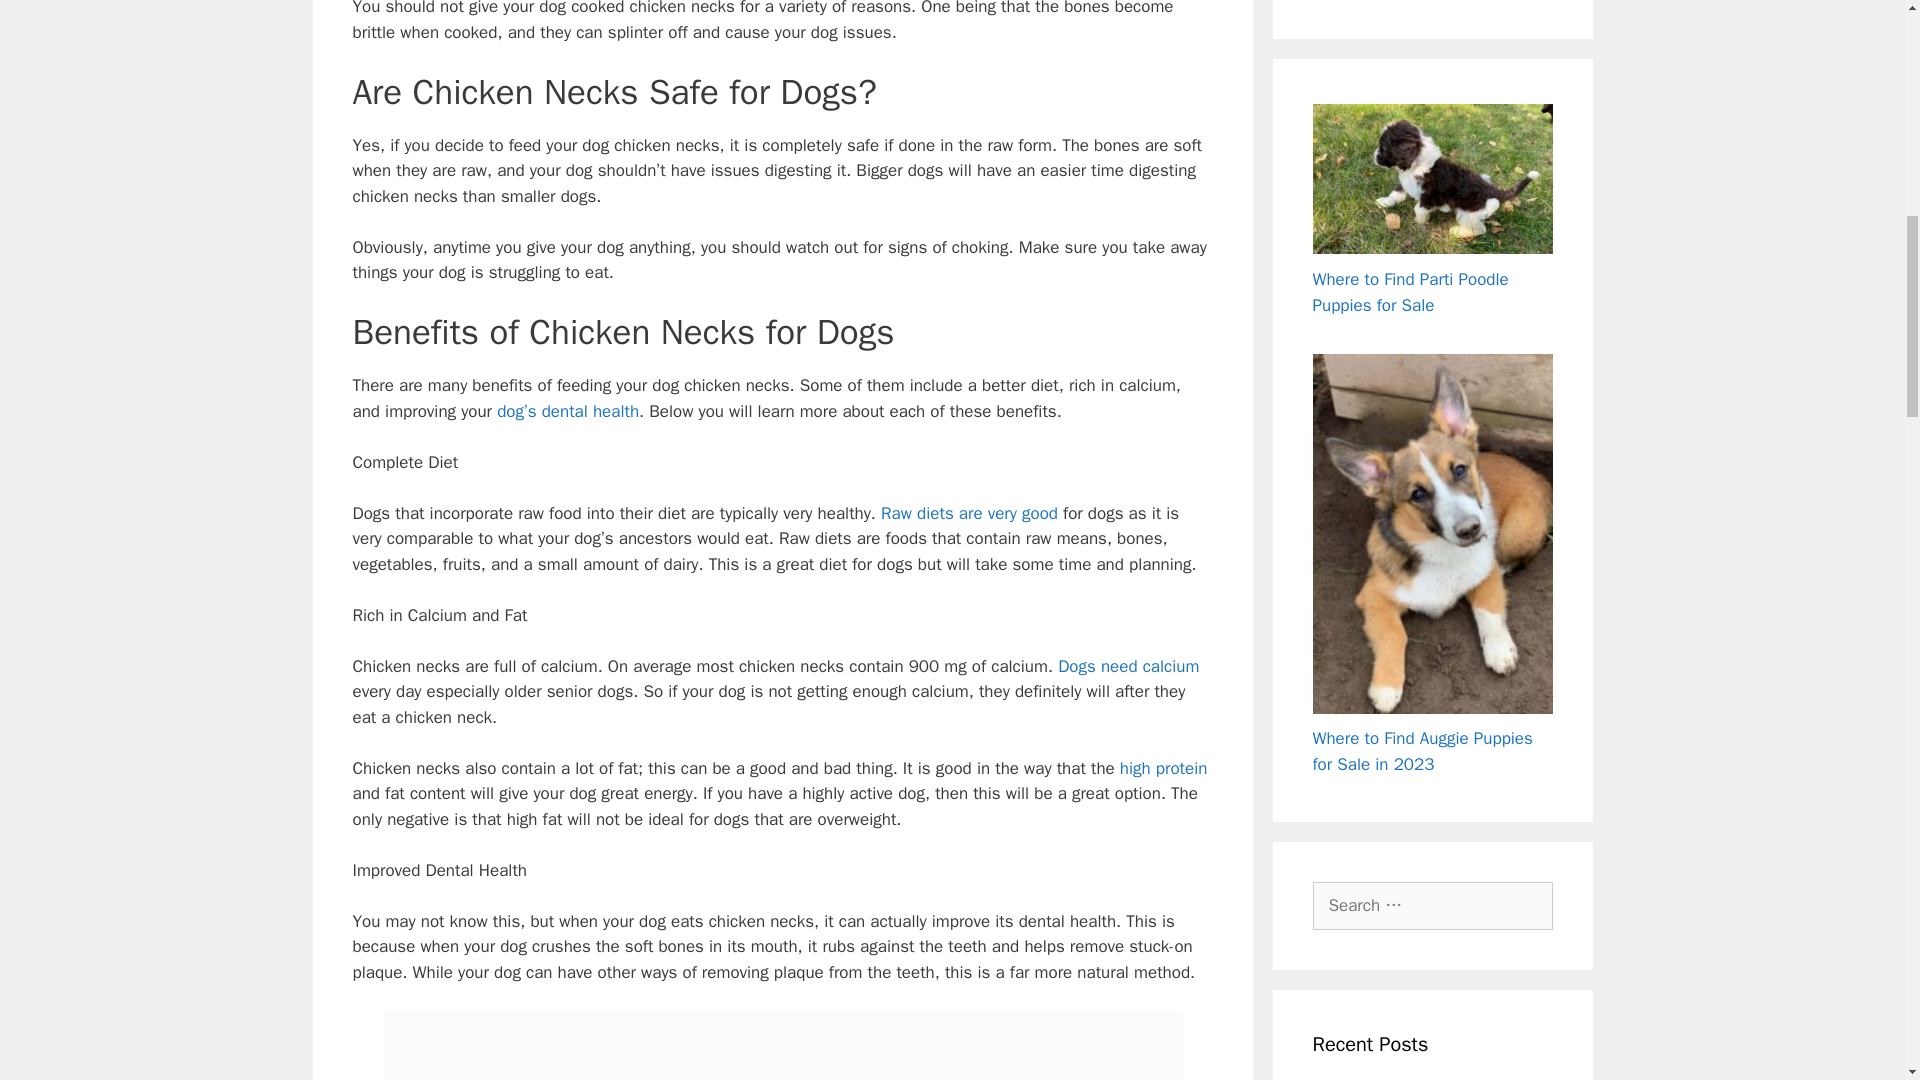 Image resolution: width=1920 pixels, height=1080 pixels. What do you see at coordinates (1422, 751) in the screenshot?
I see `Where to Find Auggie Puppies for Sale in 2023` at bounding box center [1422, 751].